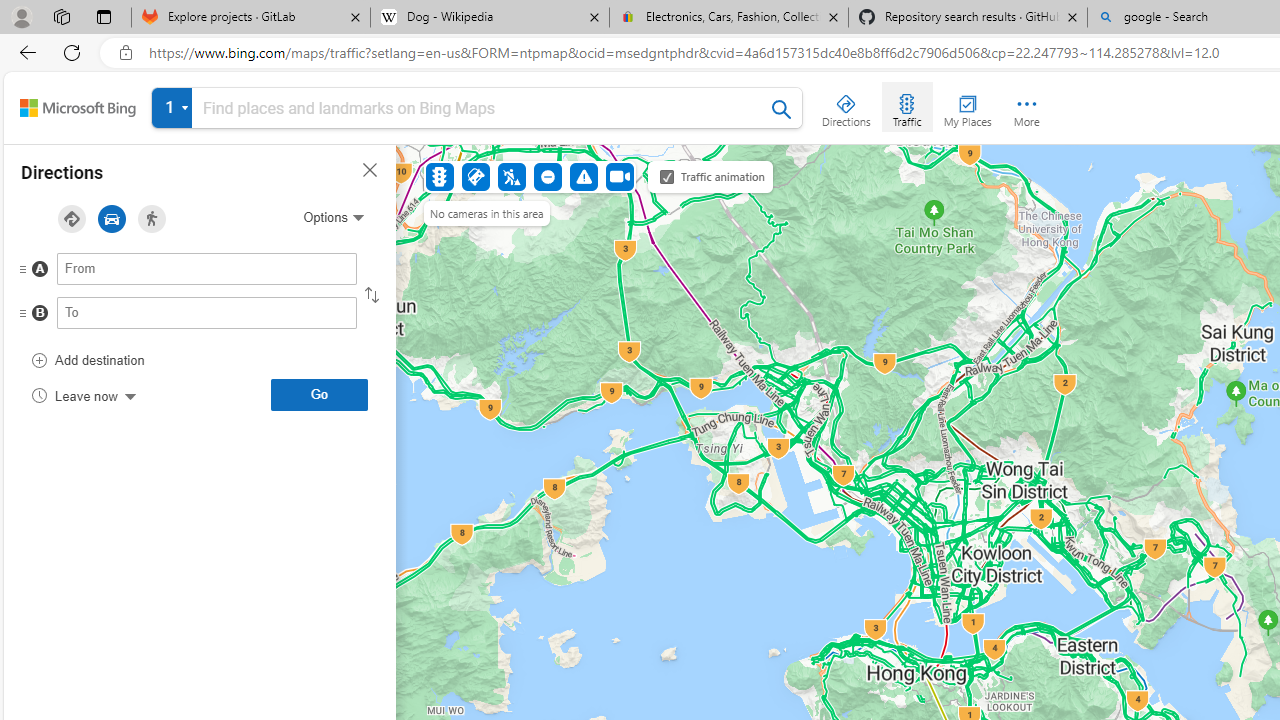 The height and width of the screenshot is (720, 1280). Describe the element at coordinates (846, 106) in the screenshot. I see `Directions` at that location.